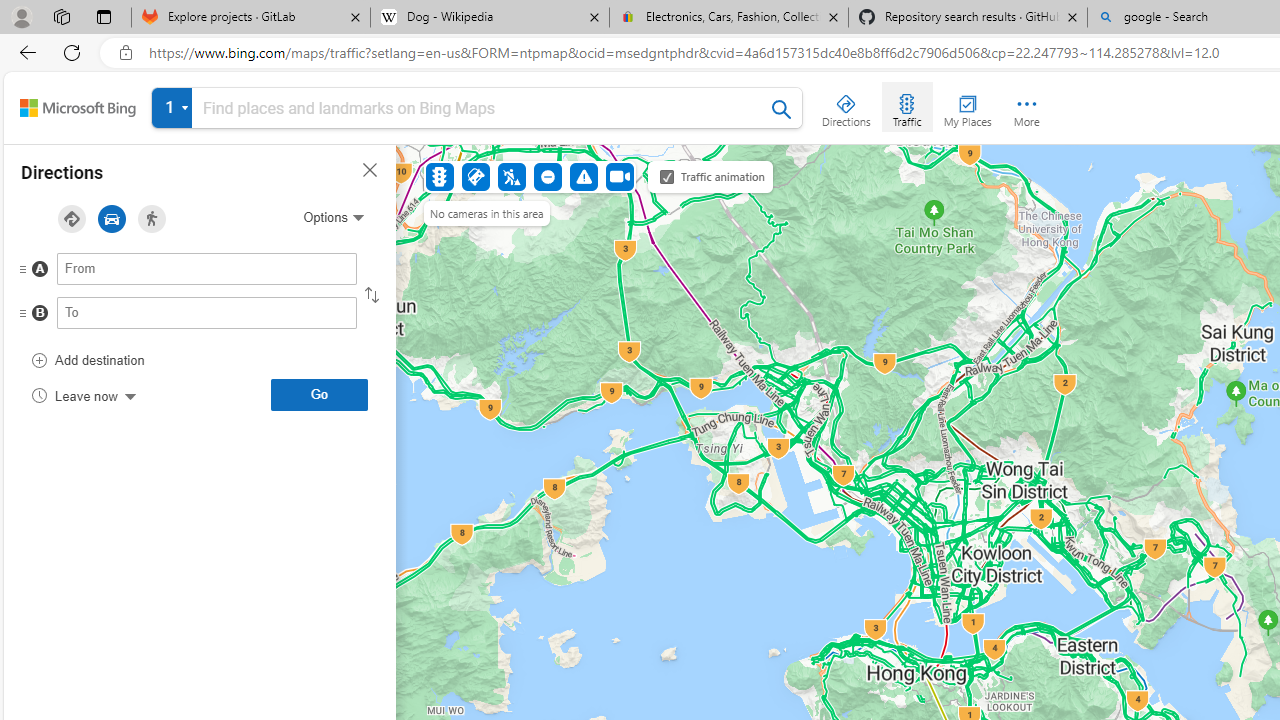 The height and width of the screenshot is (720, 1280). Describe the element at coordinates (846, 106) in the screenshot. I see `Directions` at that location.